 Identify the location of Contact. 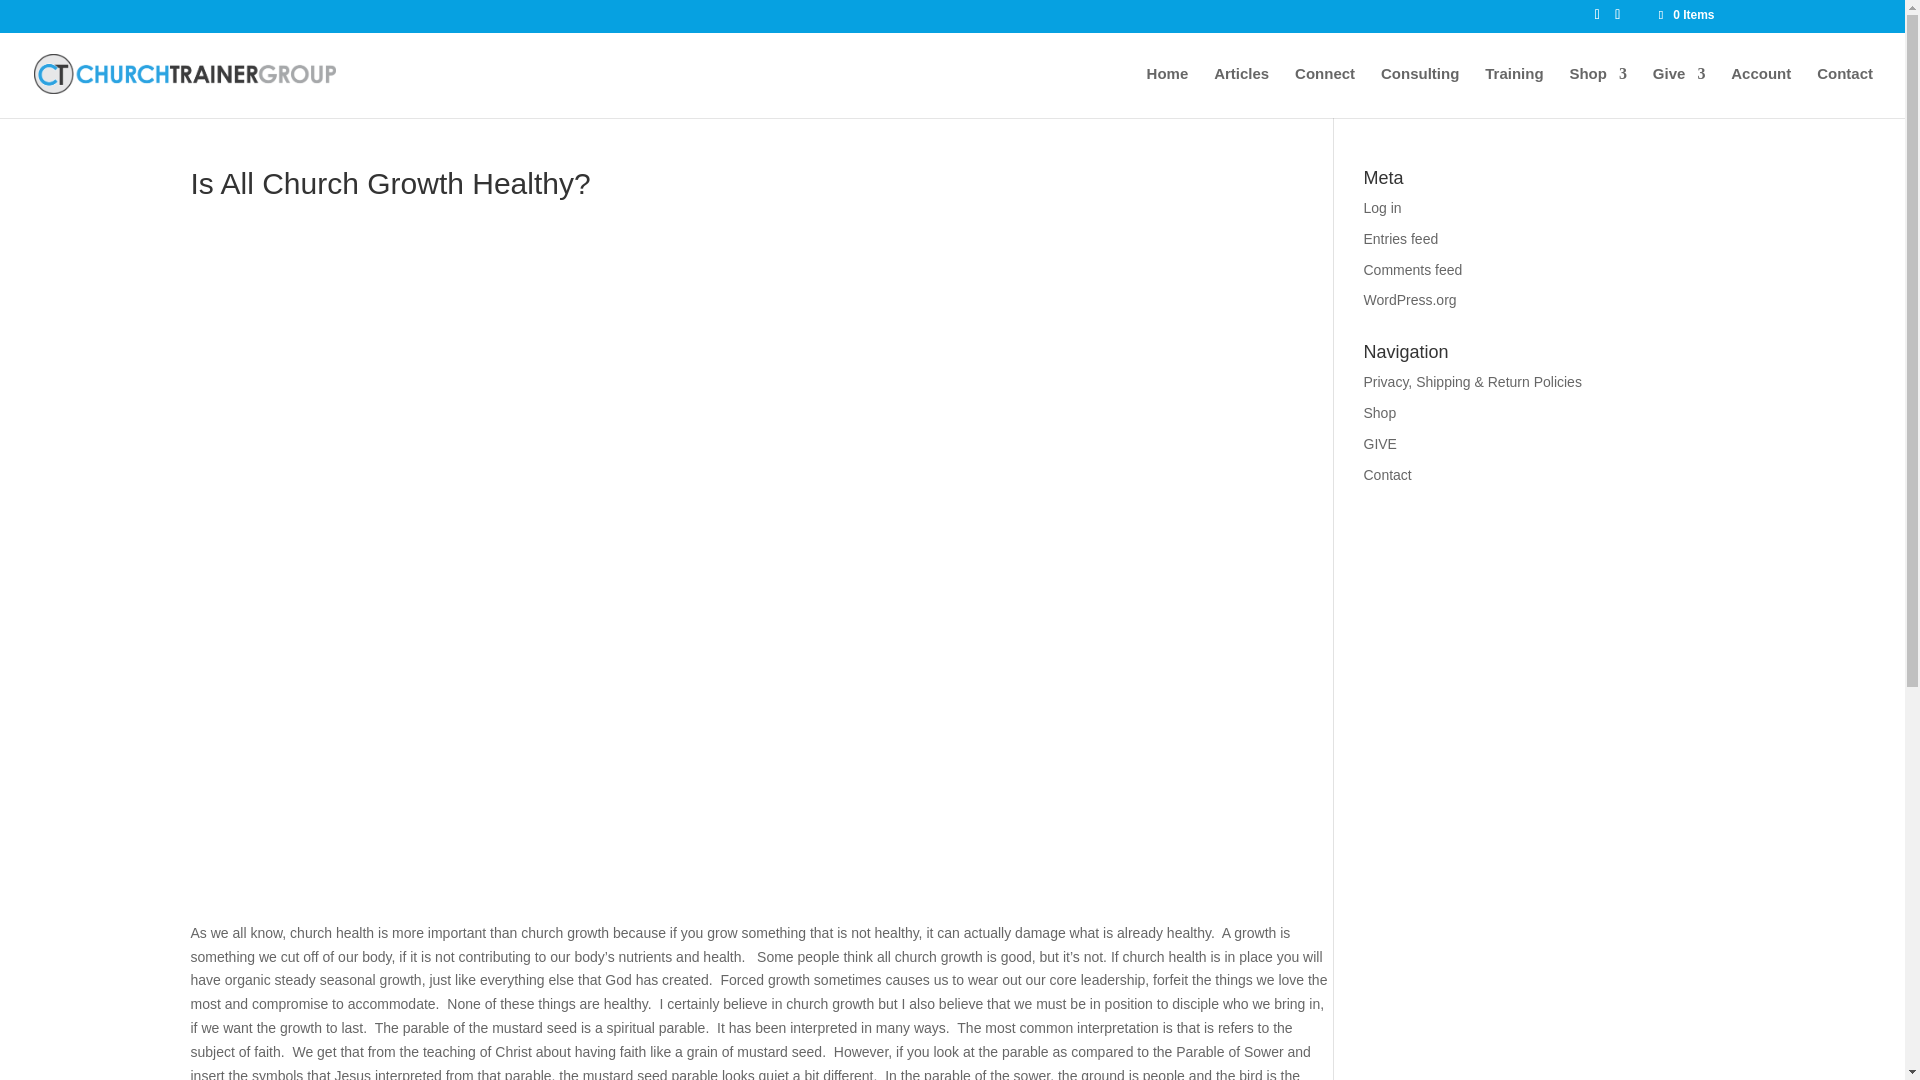
(1844, 92).